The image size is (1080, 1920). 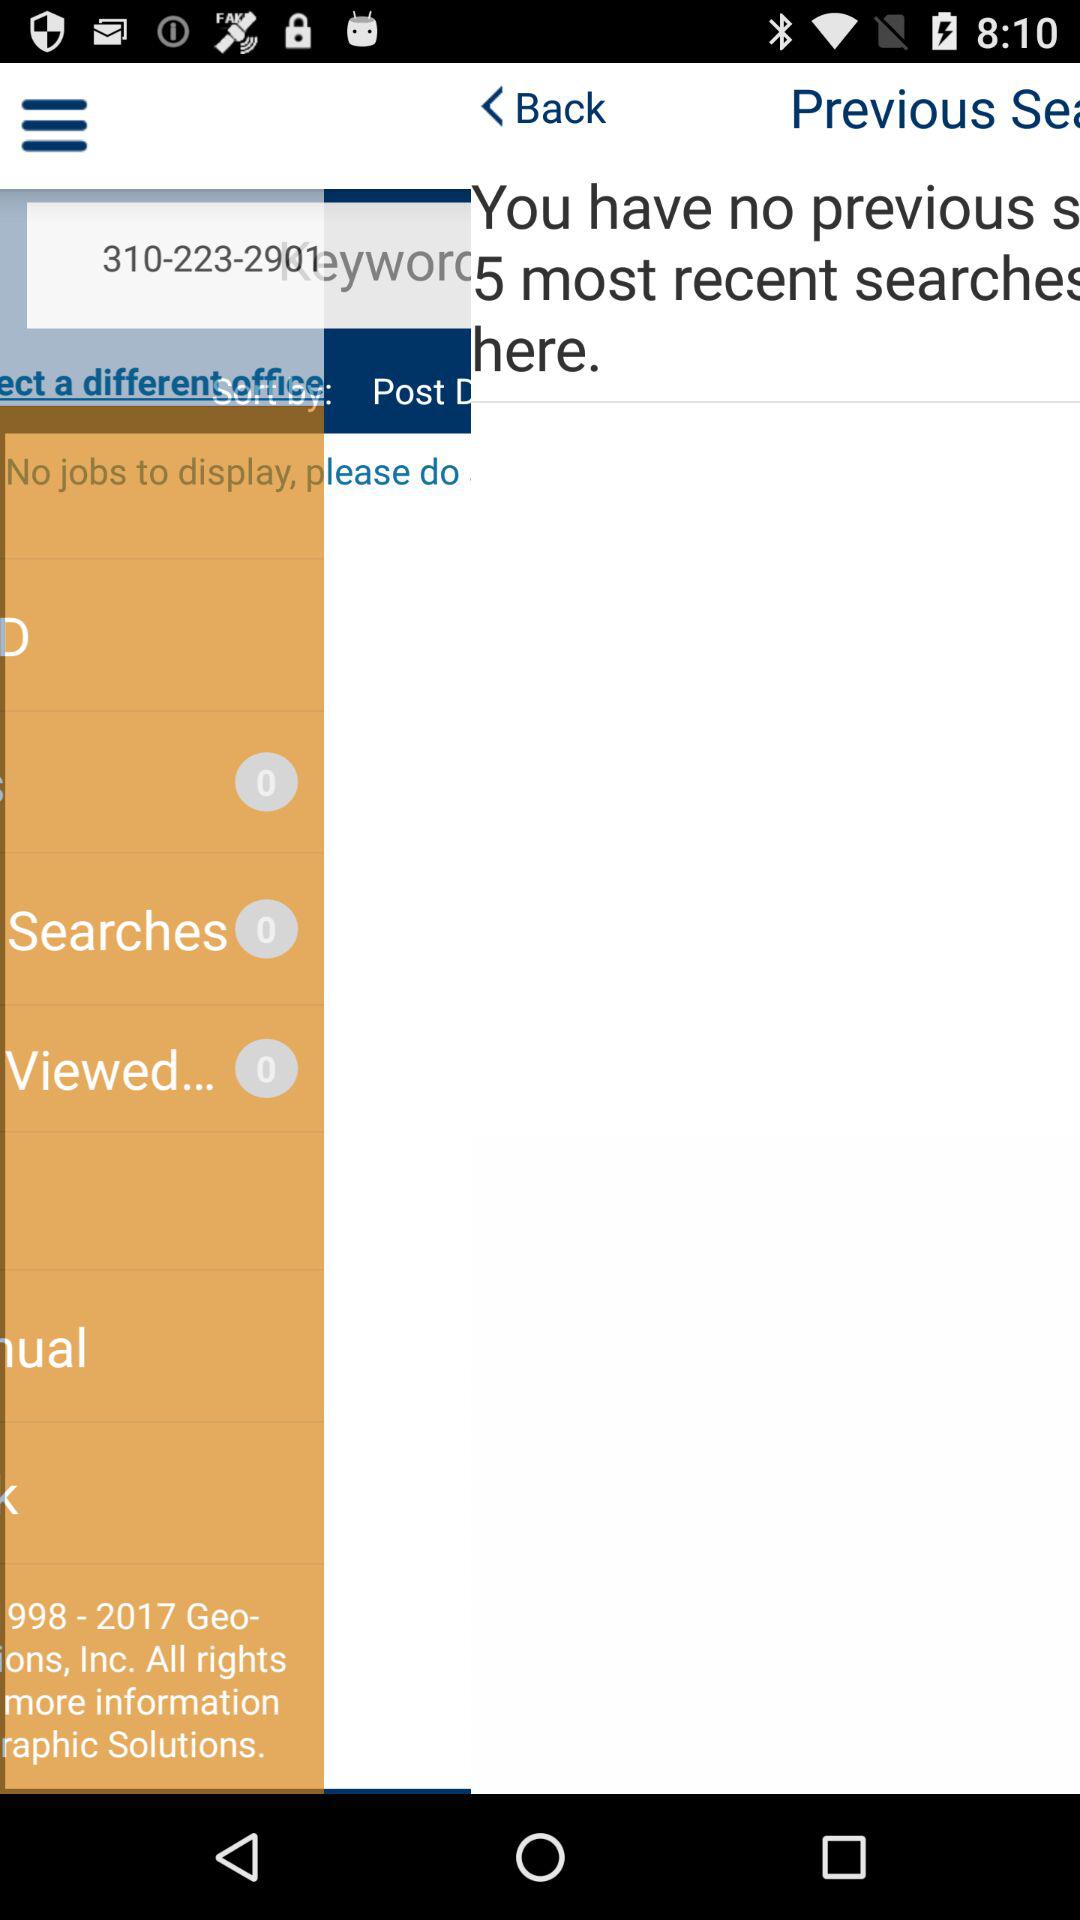 I want to click on choose the icon below previous searches app, so click(x=540, y=276).